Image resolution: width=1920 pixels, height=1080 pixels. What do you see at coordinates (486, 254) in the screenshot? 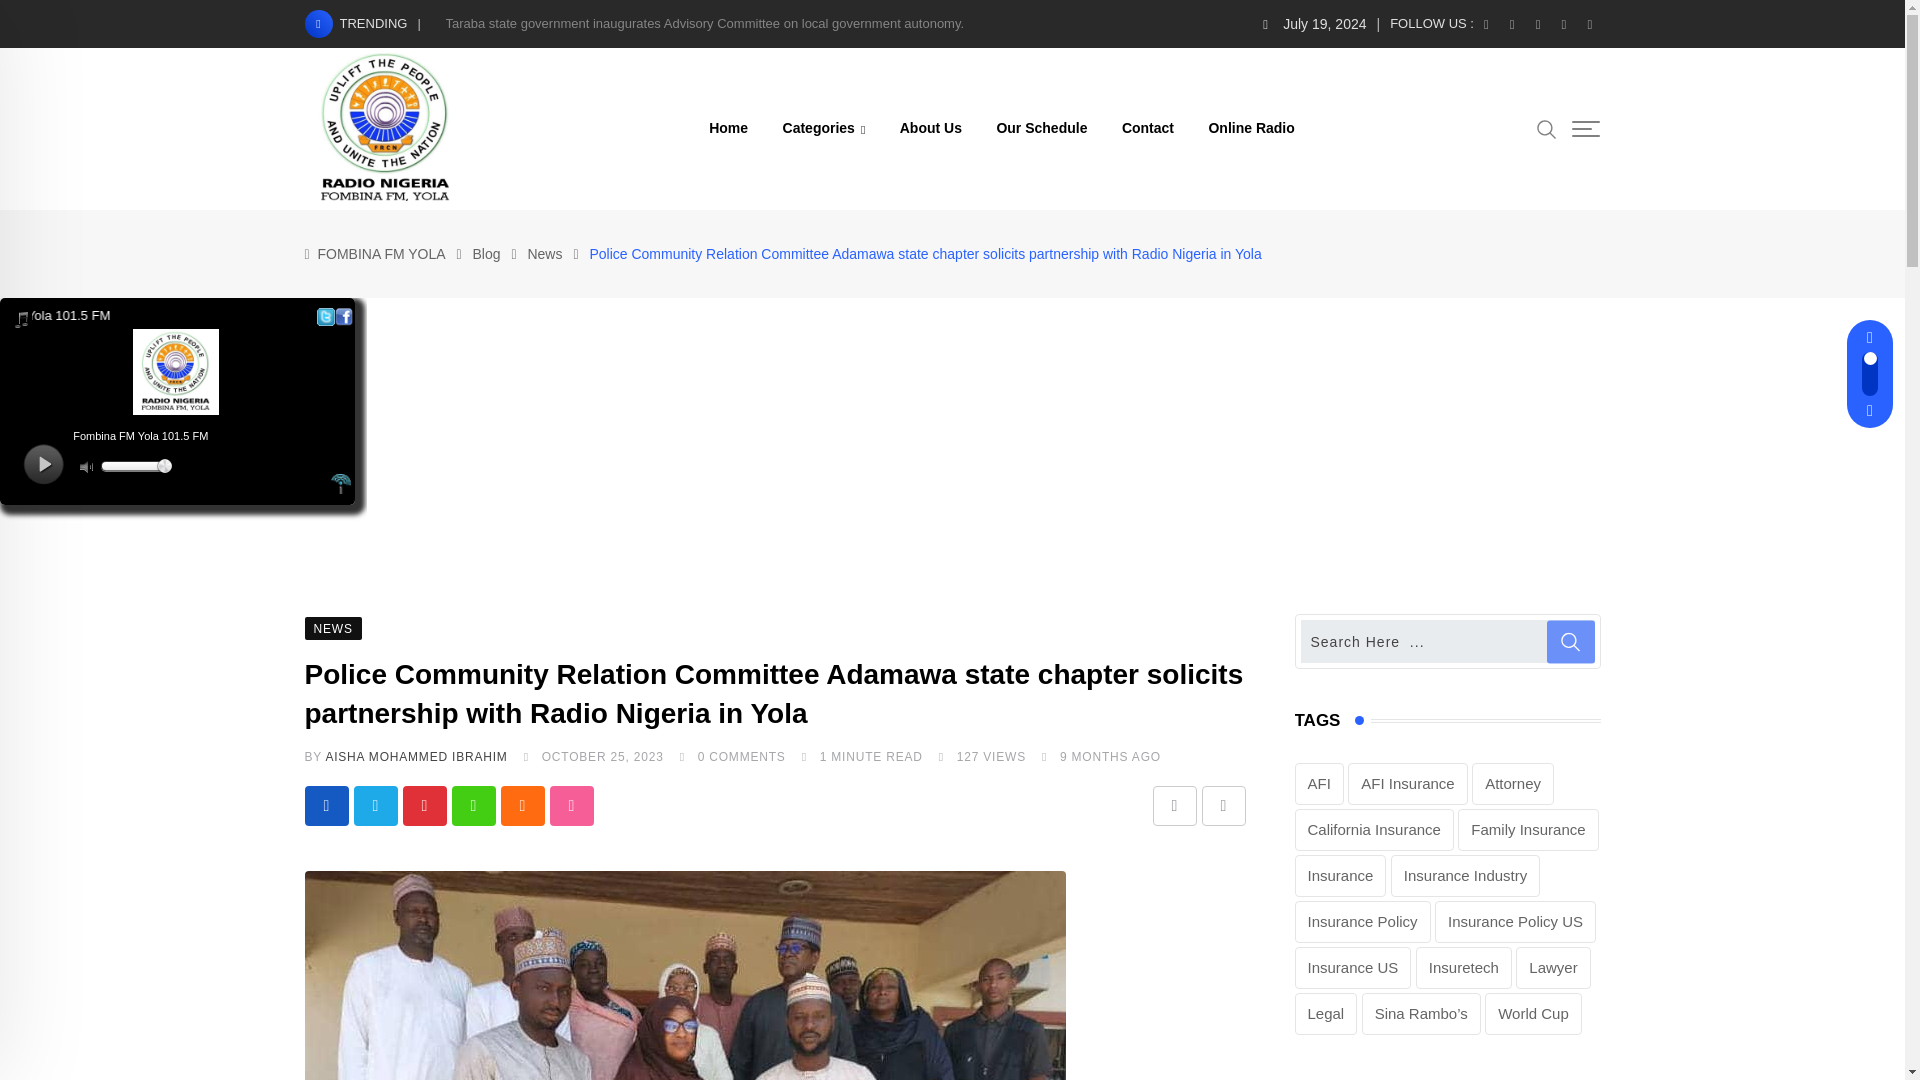
I see `Go to Blog.` at bounding box center [486, 254].